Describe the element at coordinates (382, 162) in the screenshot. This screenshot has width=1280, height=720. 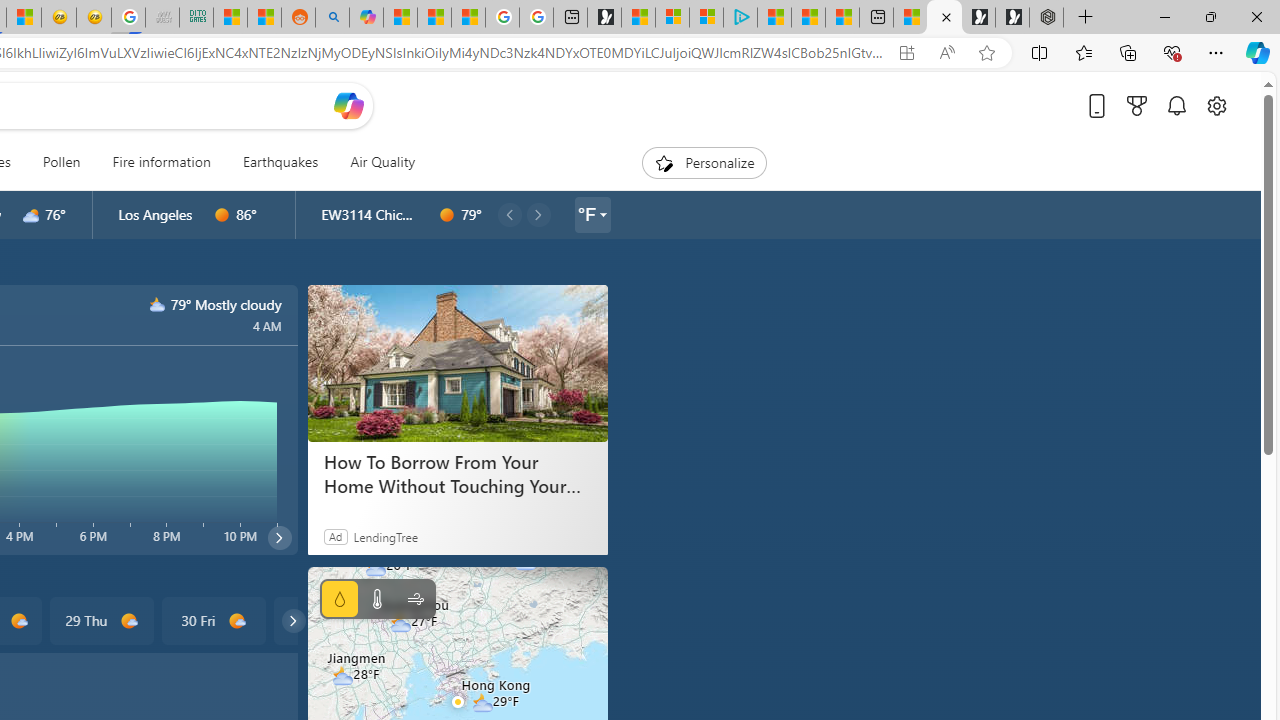
I see `Air Quality` at that location.